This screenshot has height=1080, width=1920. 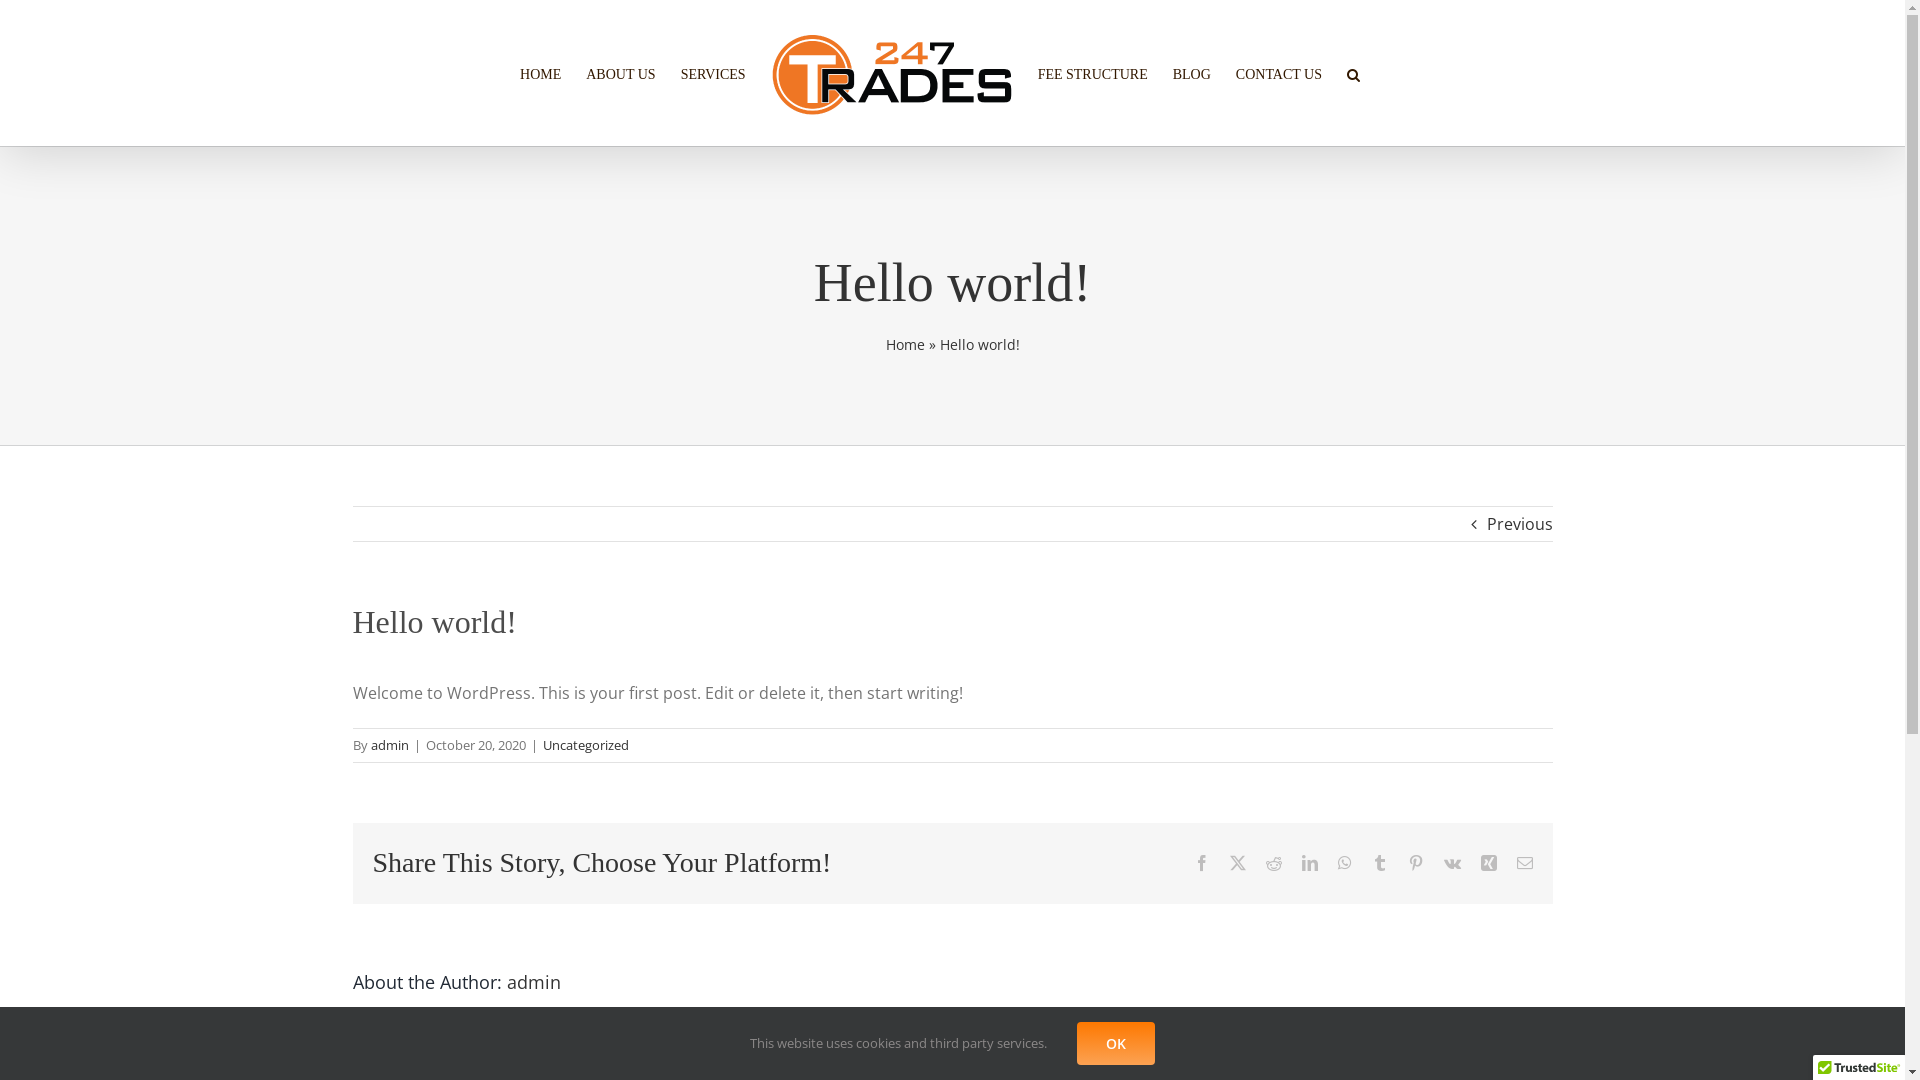 What do you see at coordinates (1093, 73) in the screenshot?
I see `FEE STRUCTURE` at bounding box center [1093, 73].